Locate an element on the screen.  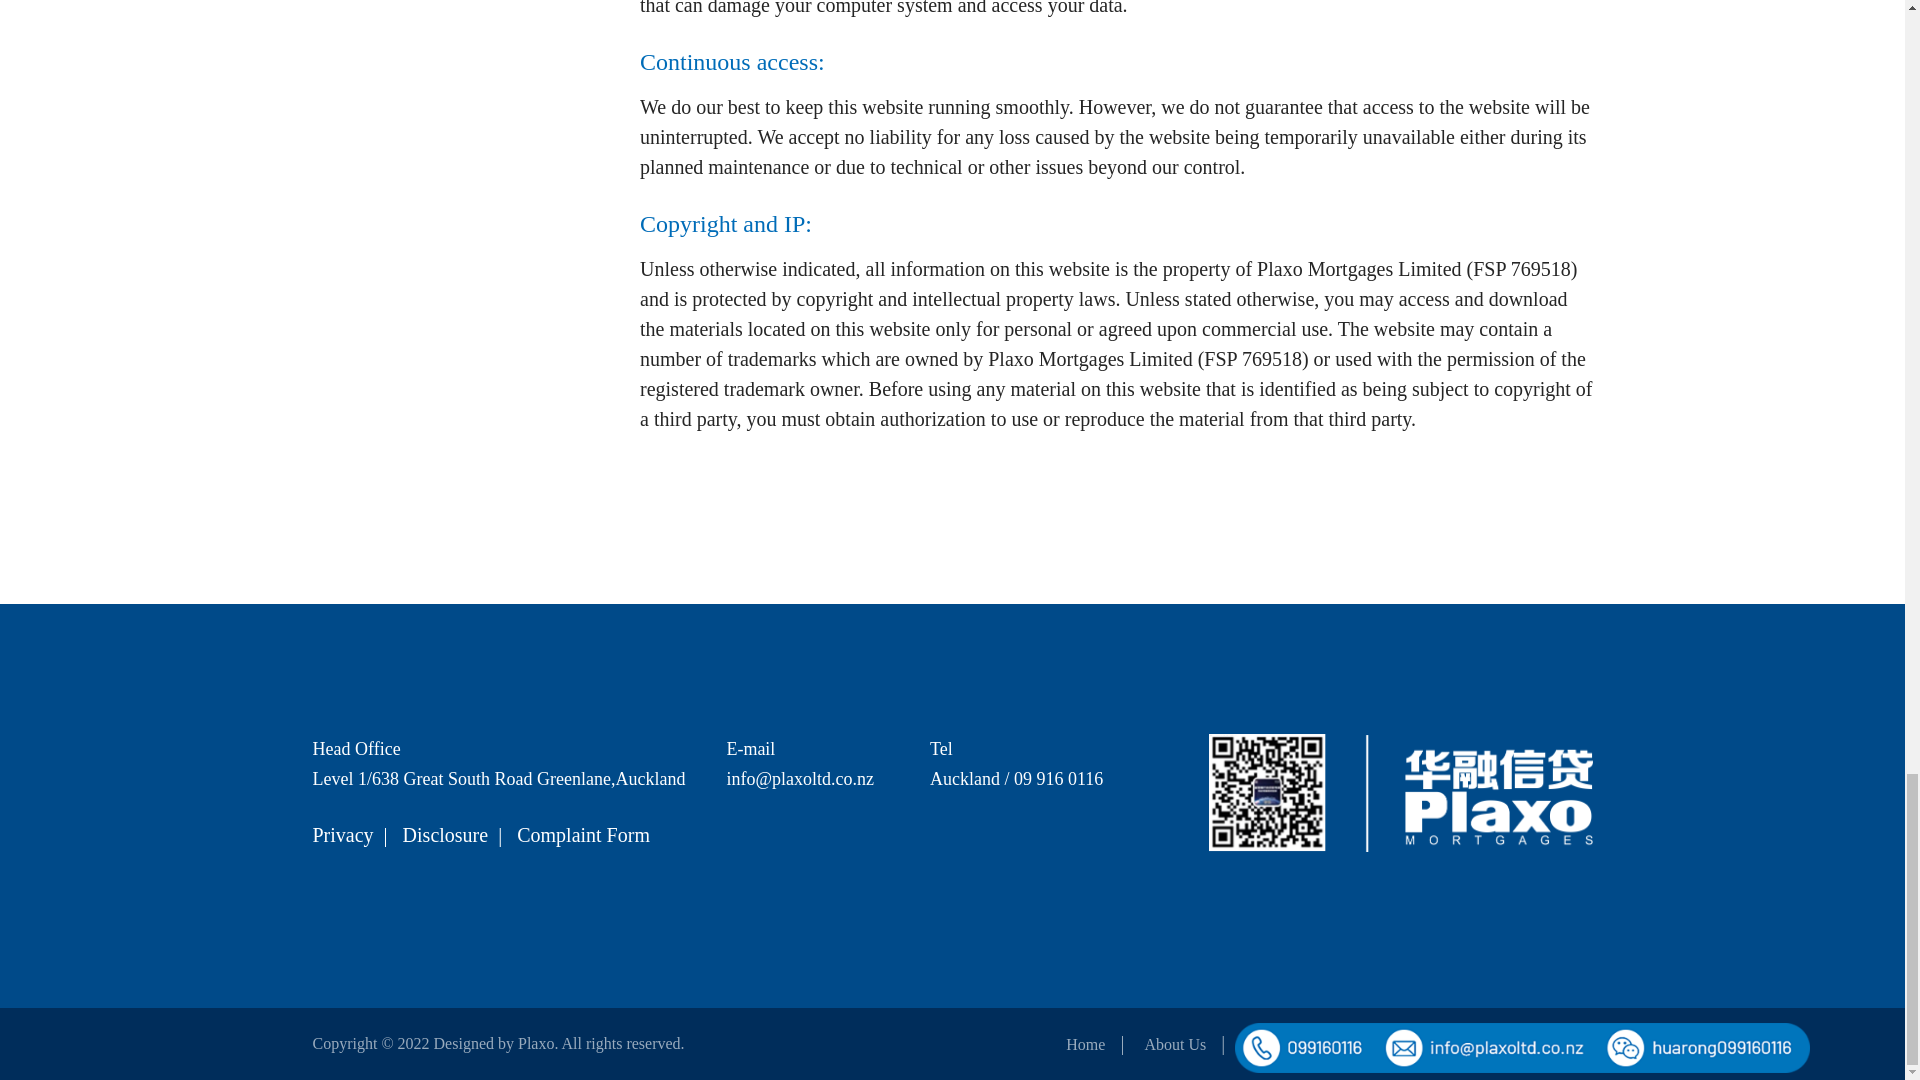
About Us is located at coordinates (1174, 1044).